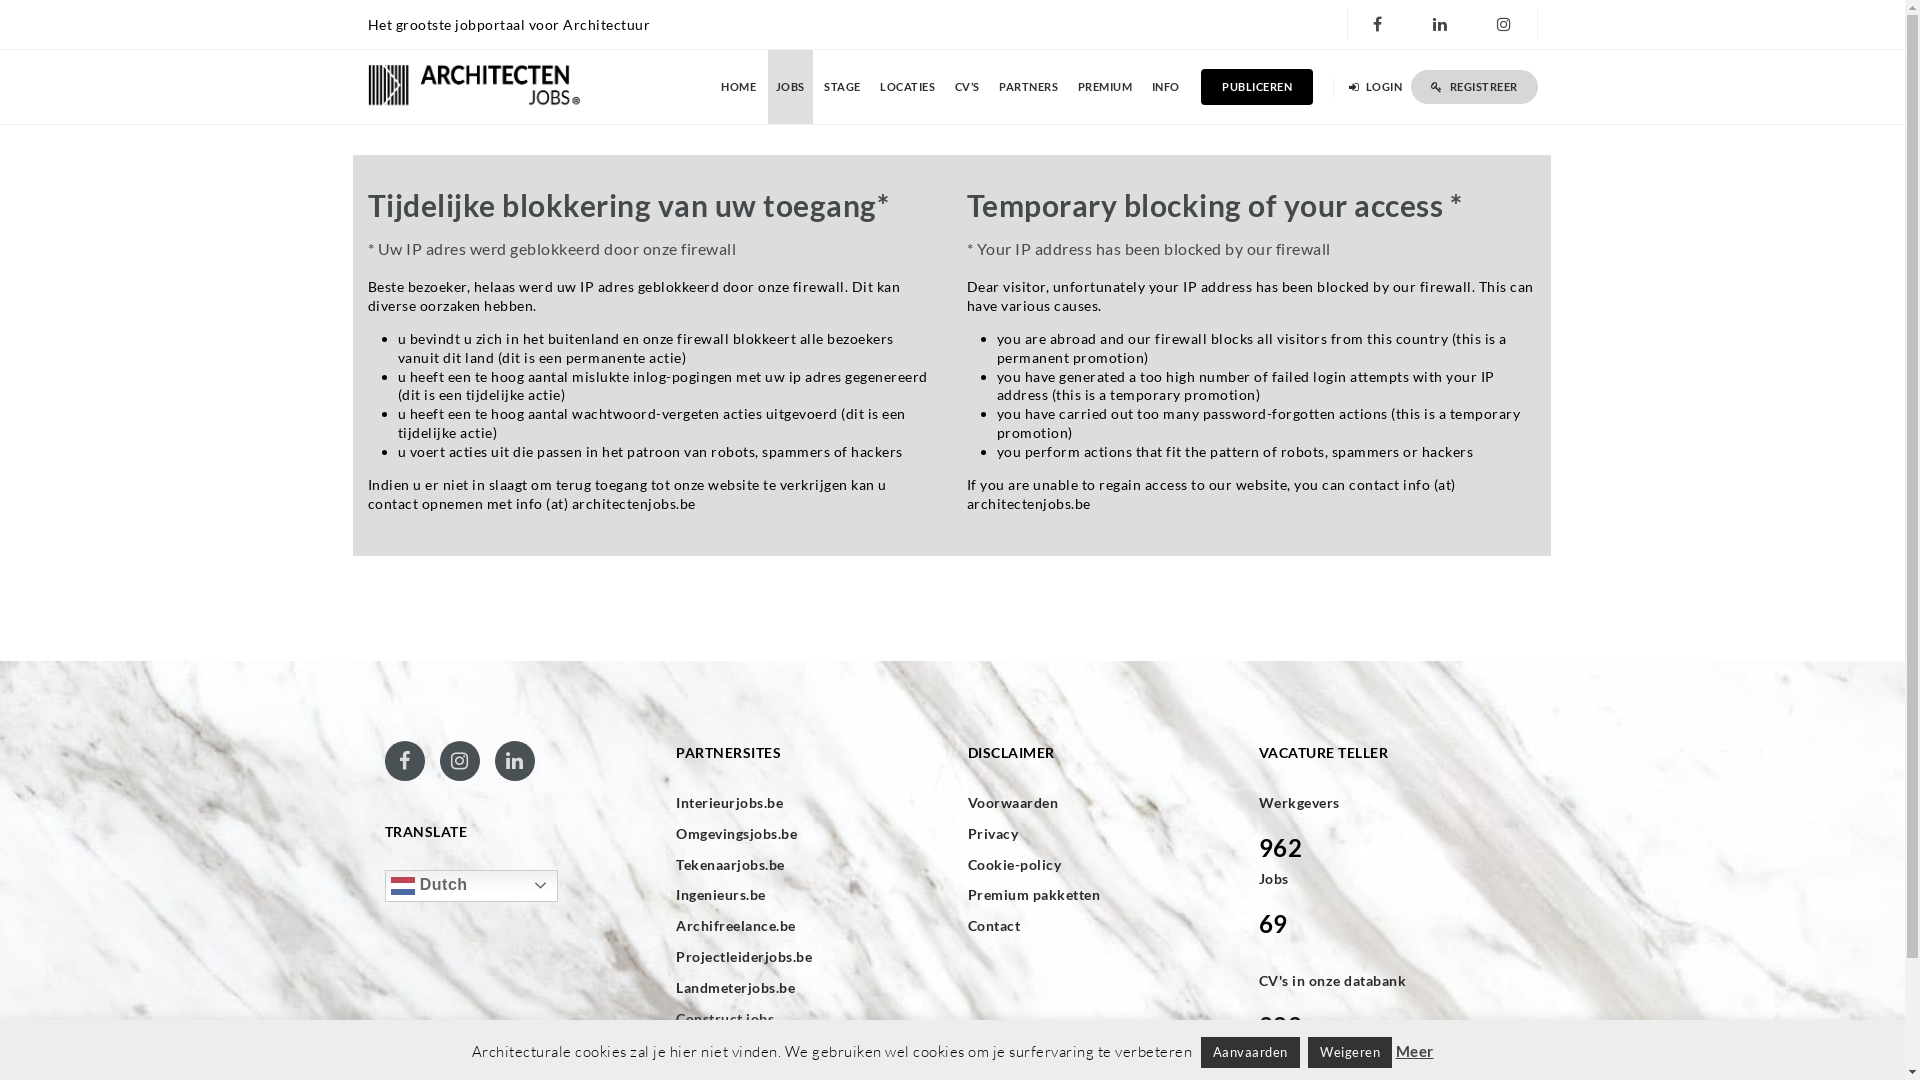  Describe the element at coordinates (1028, 87) in the screenshot. I see `PARTNERS` at that location.